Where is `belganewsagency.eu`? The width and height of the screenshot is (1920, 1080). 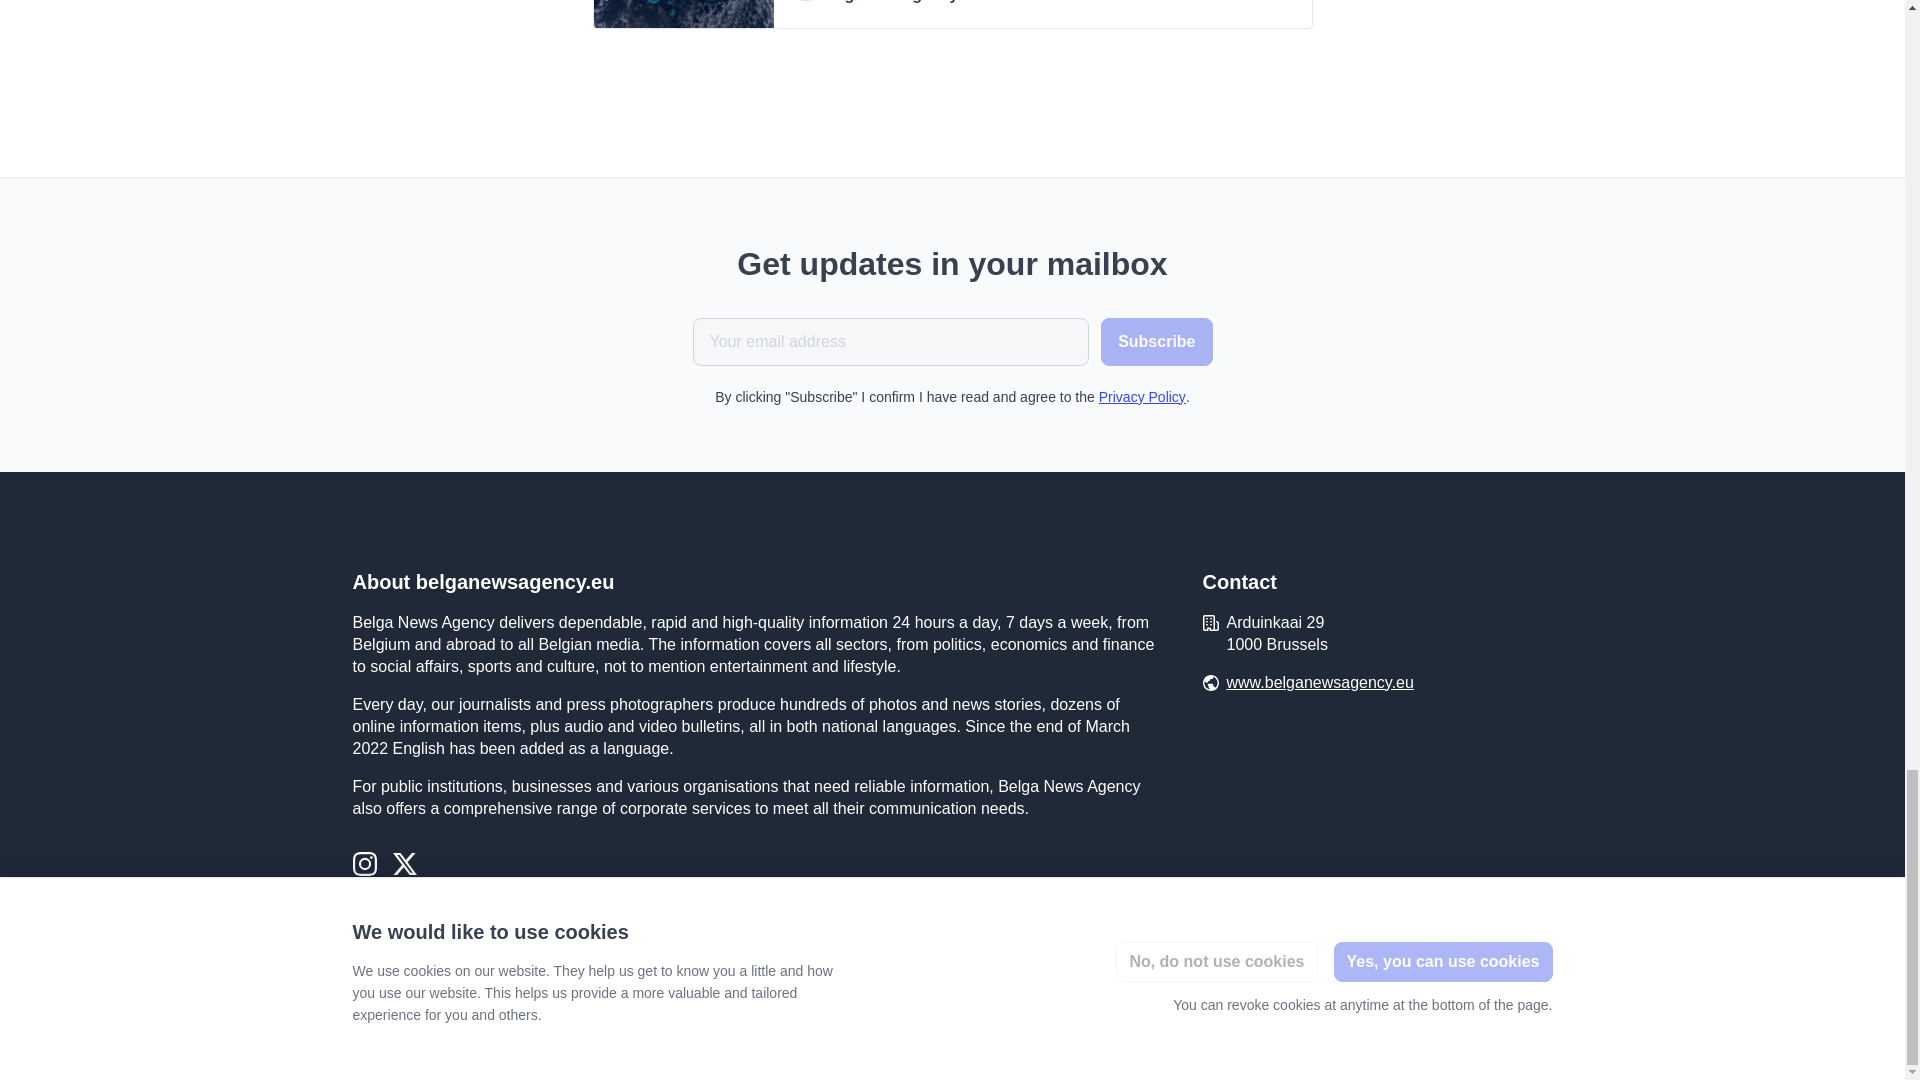
belganewsagency.eu is located at coordinates (1043, 3).